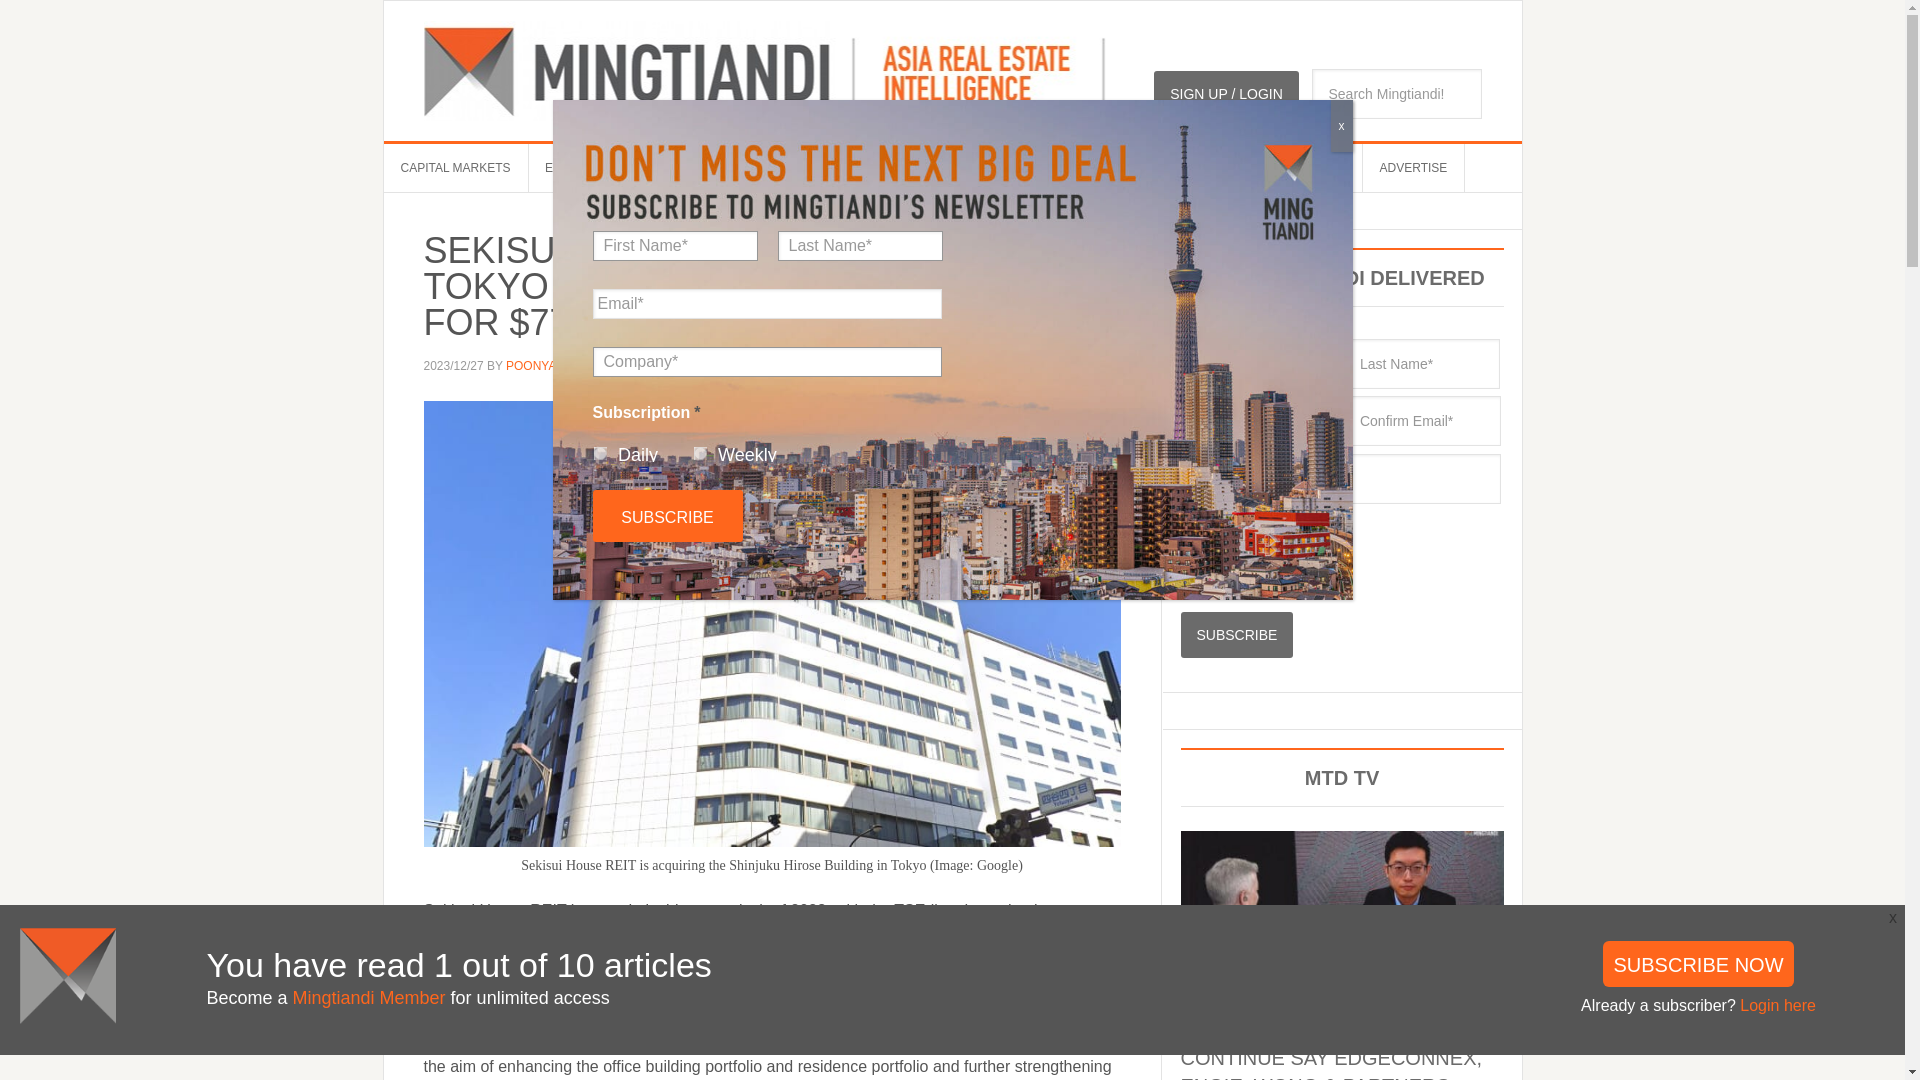 The height and width of the screenshot is (1080, 1920). Describe the element at coordinates (932, 168) in the screenshot. I see `DATA CENTRES` at that location.